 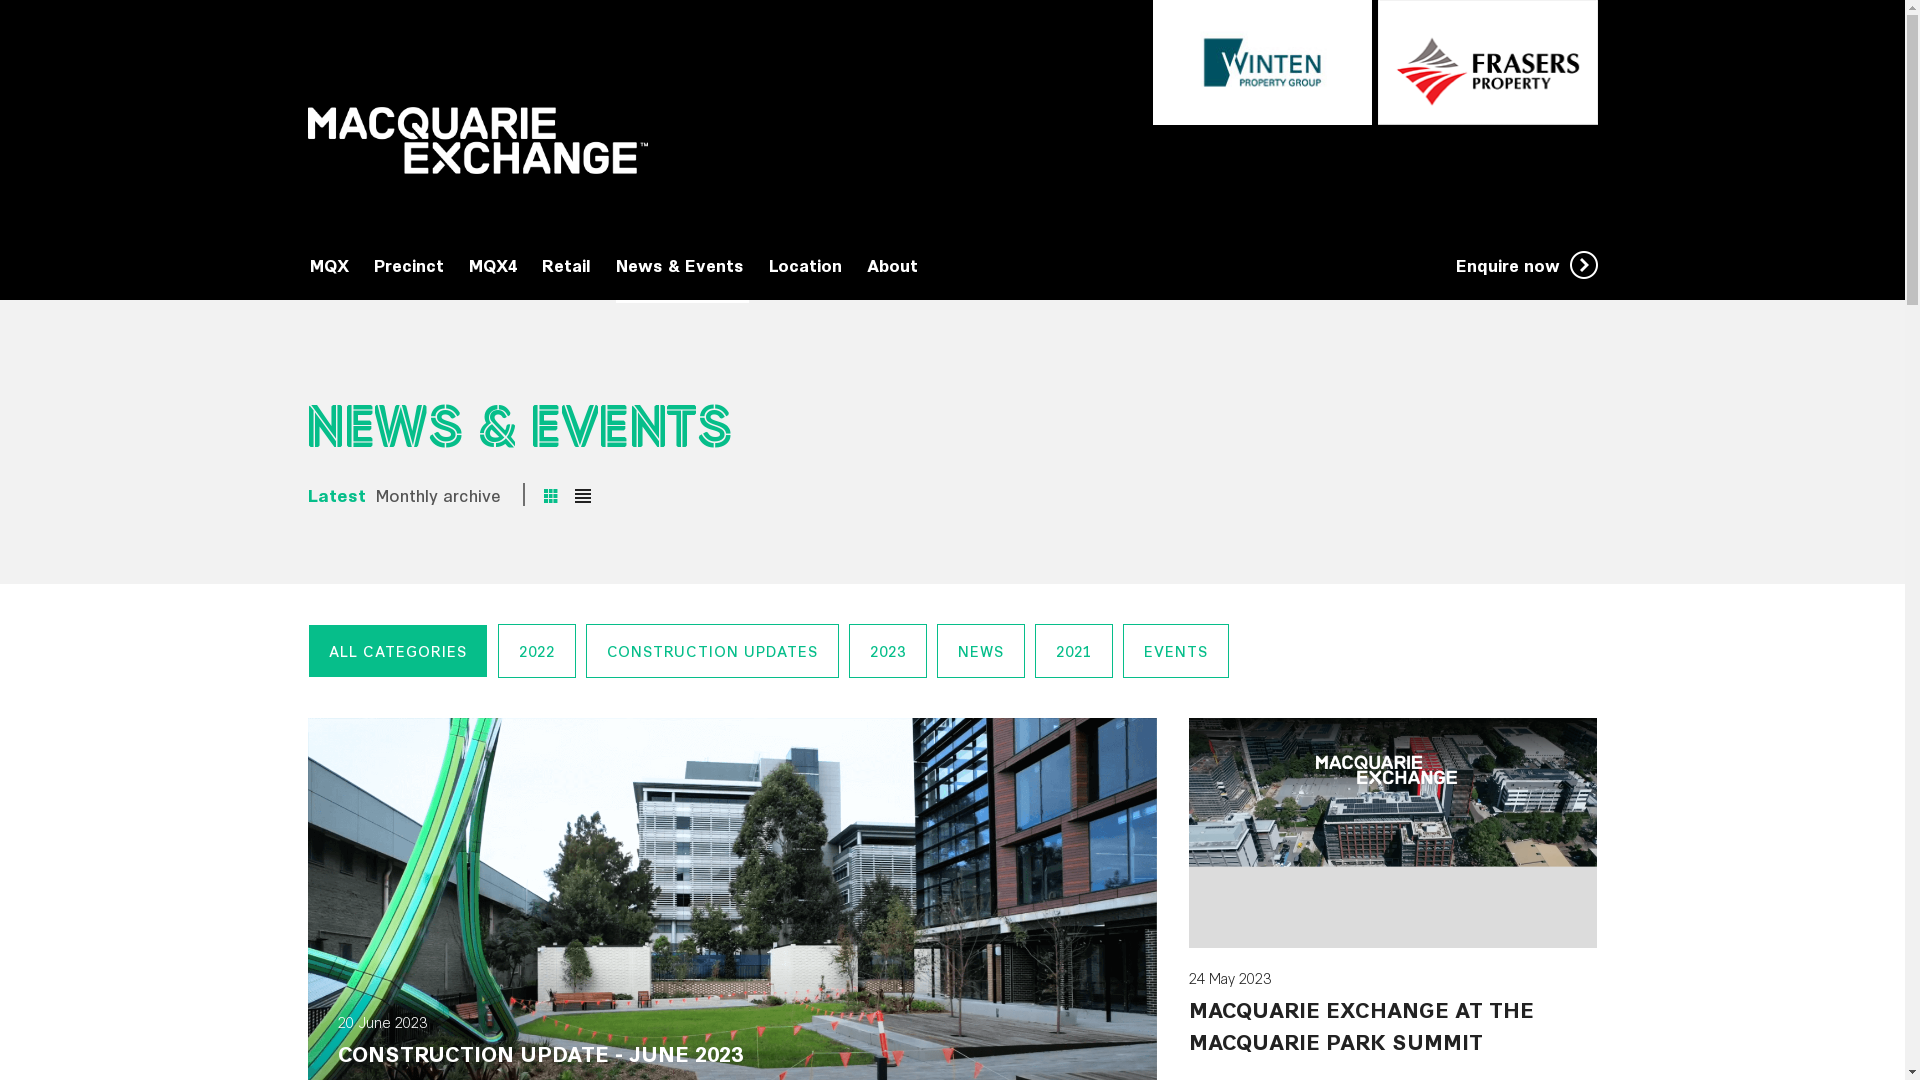 What do you see at coordinates (337, 494) in the screenshot?
I see `Latest` at bounding box center [337, 494].